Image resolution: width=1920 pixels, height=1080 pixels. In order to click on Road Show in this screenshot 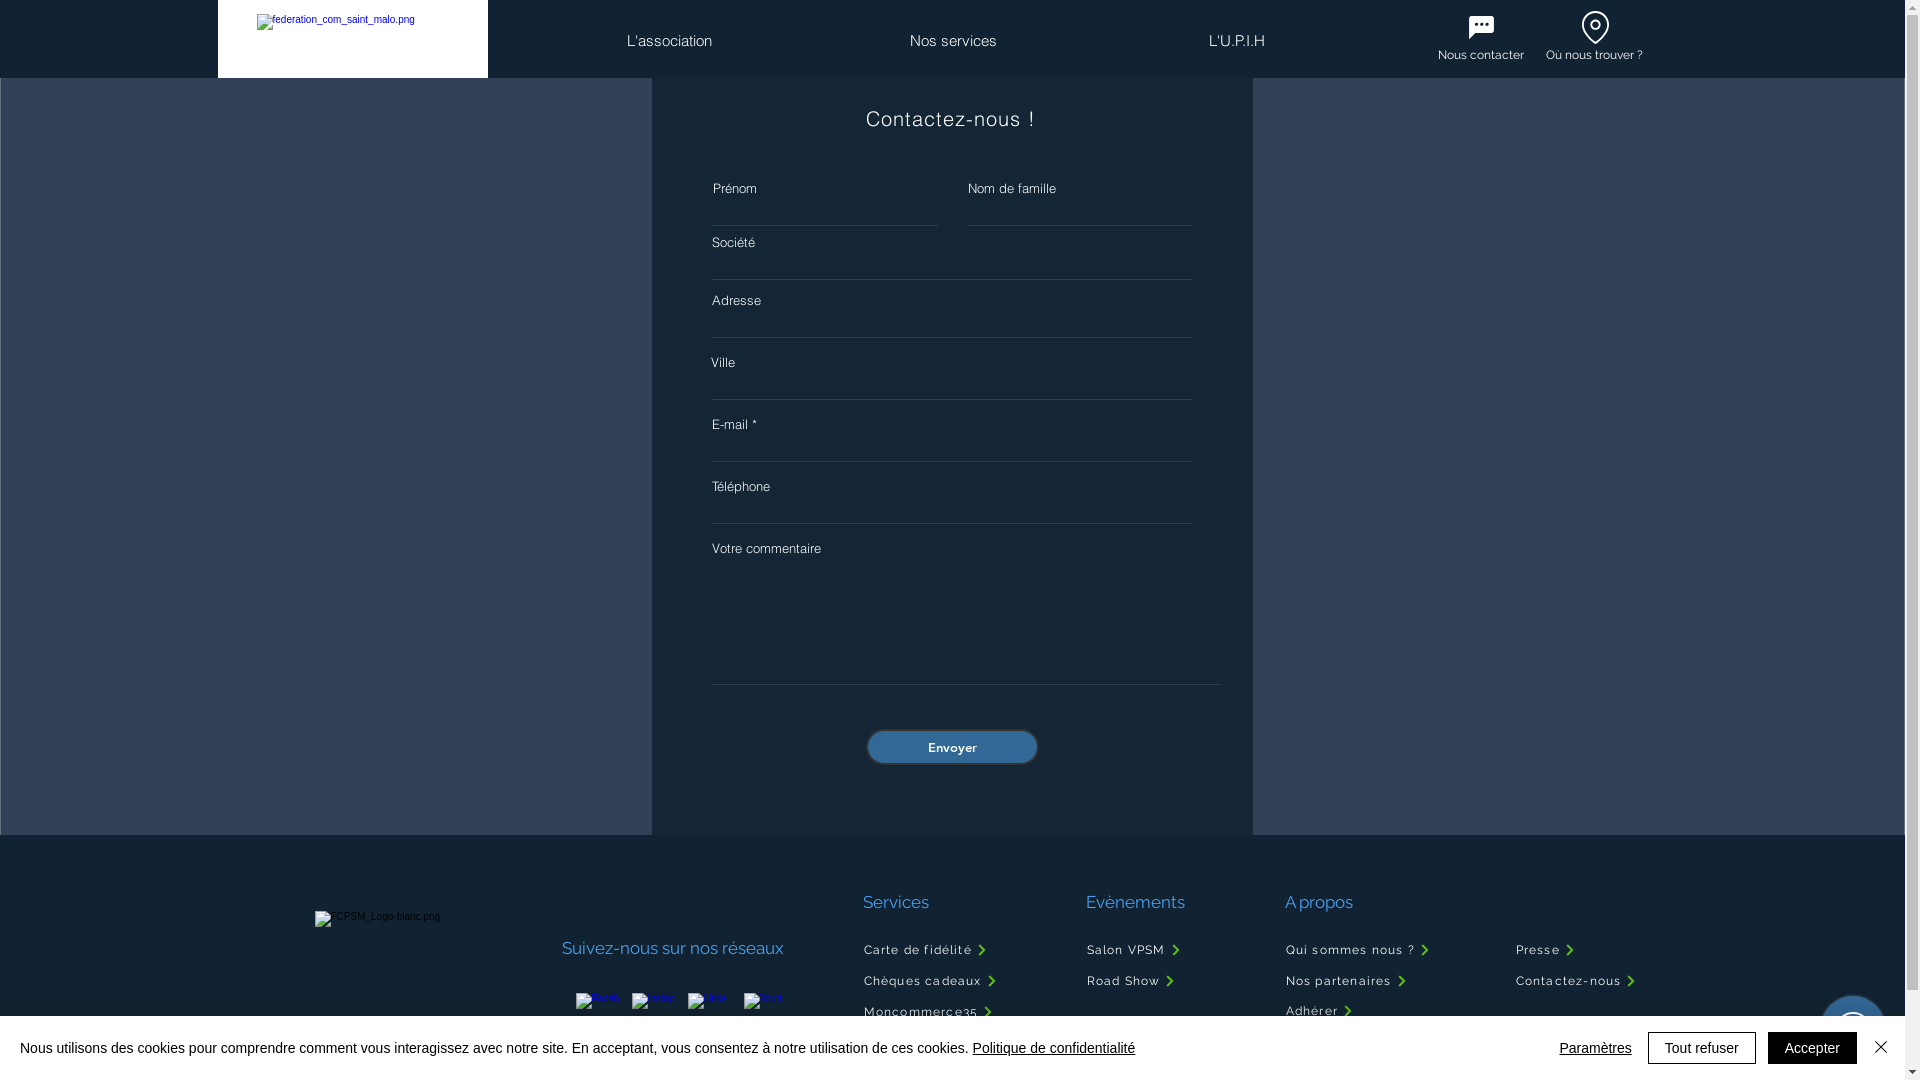, I will do `click(1149, 981)`.